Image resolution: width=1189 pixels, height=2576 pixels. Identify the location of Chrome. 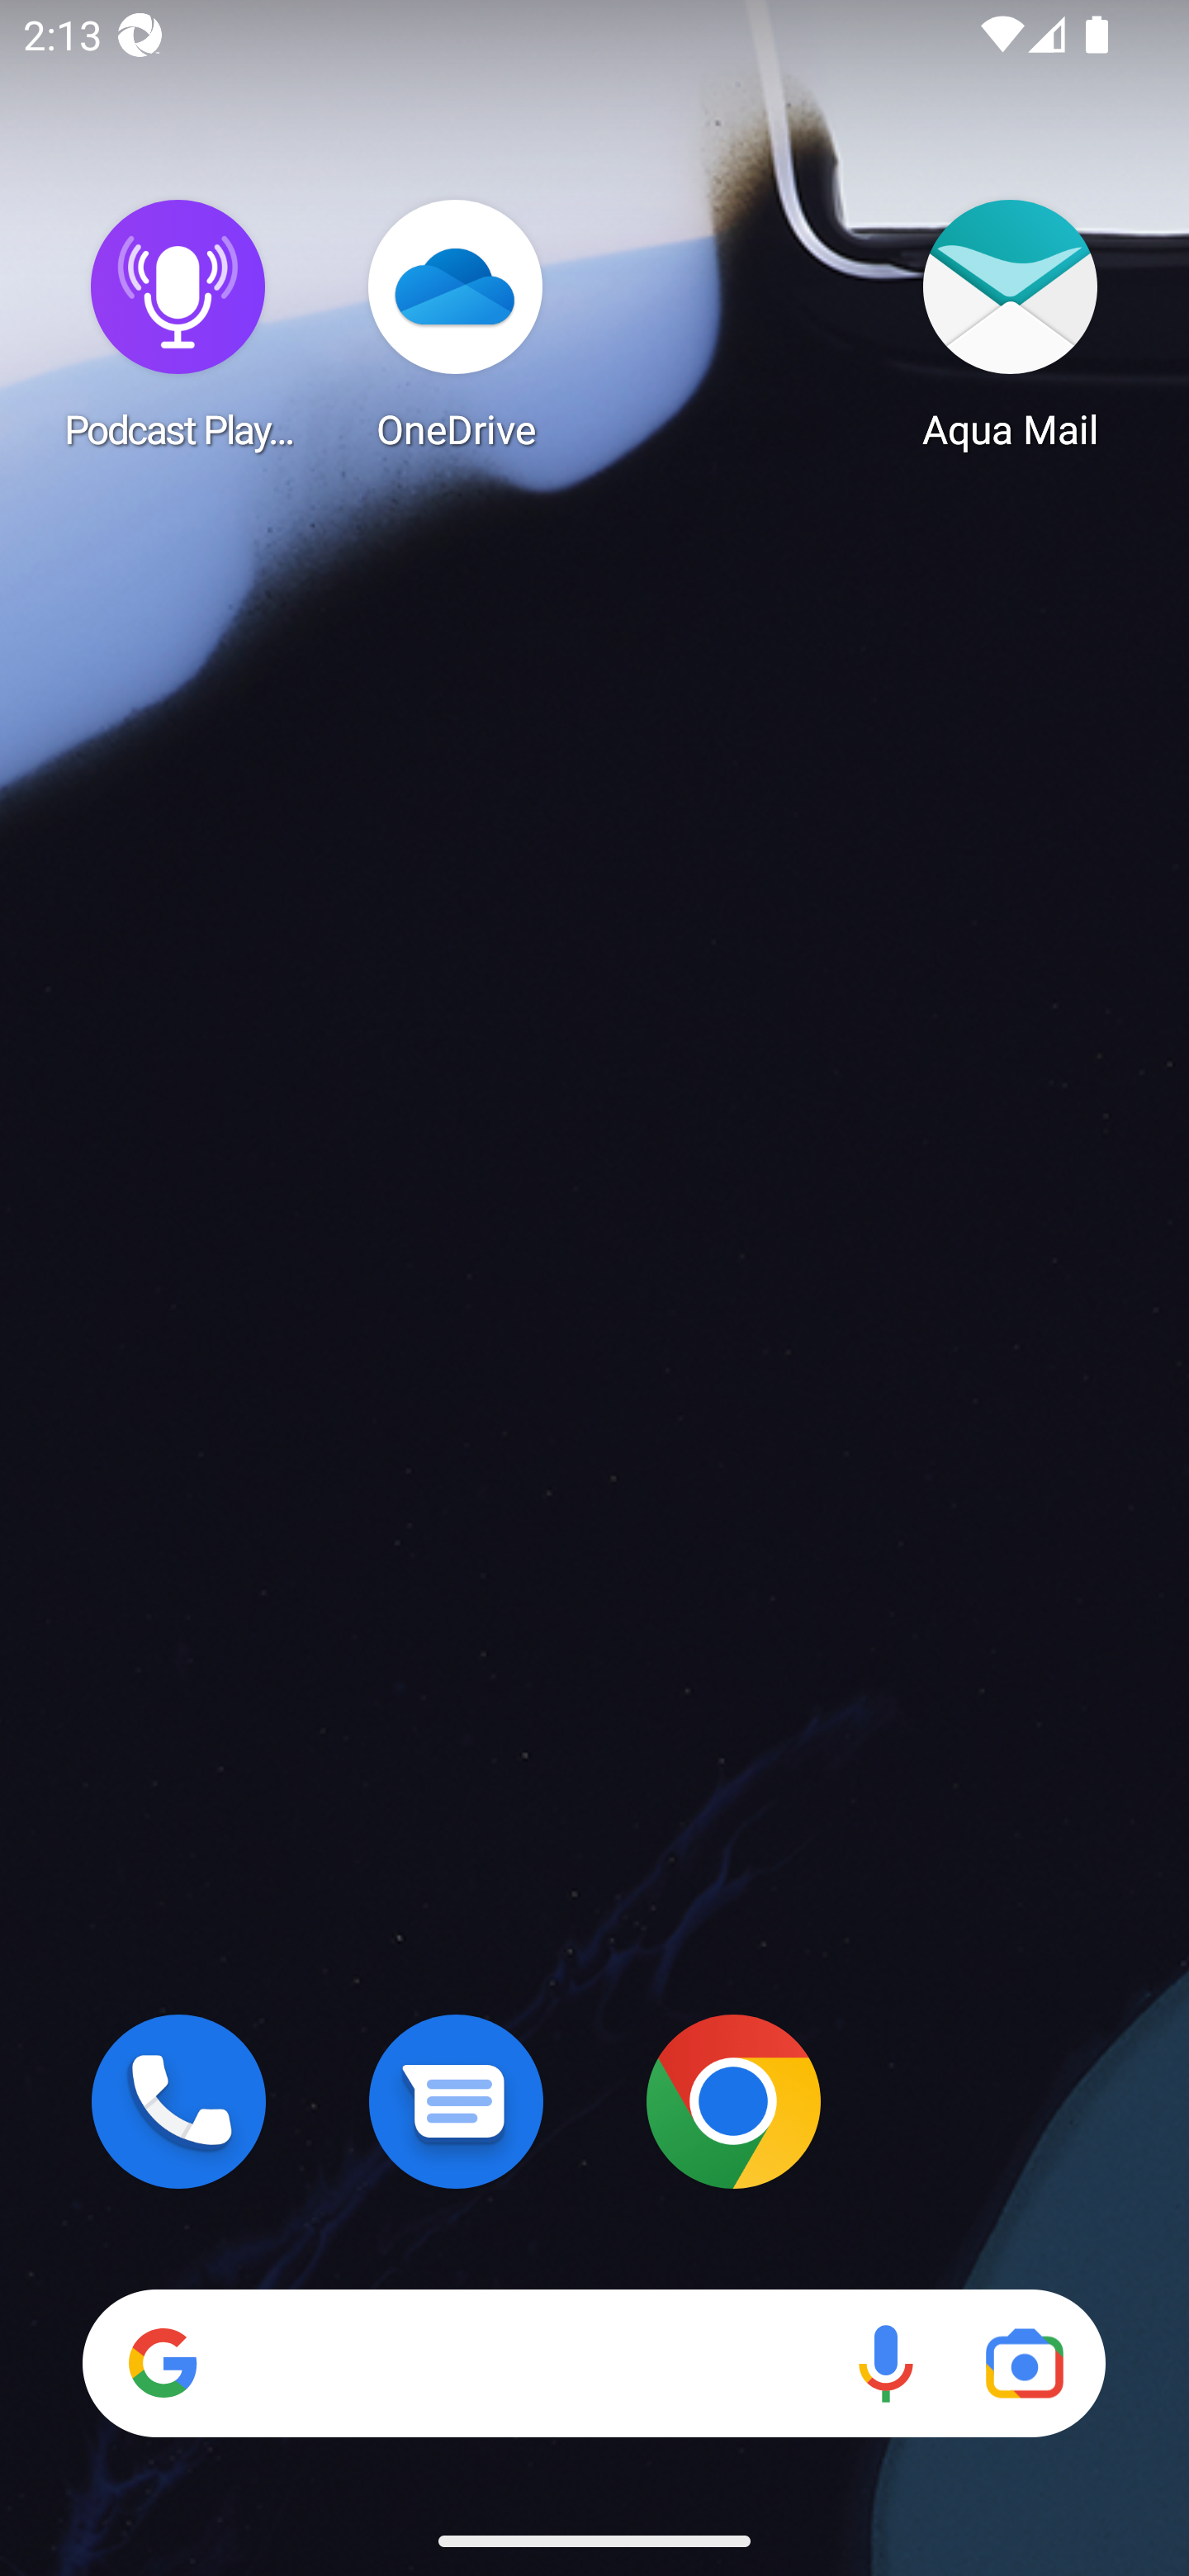
(733, 2101).